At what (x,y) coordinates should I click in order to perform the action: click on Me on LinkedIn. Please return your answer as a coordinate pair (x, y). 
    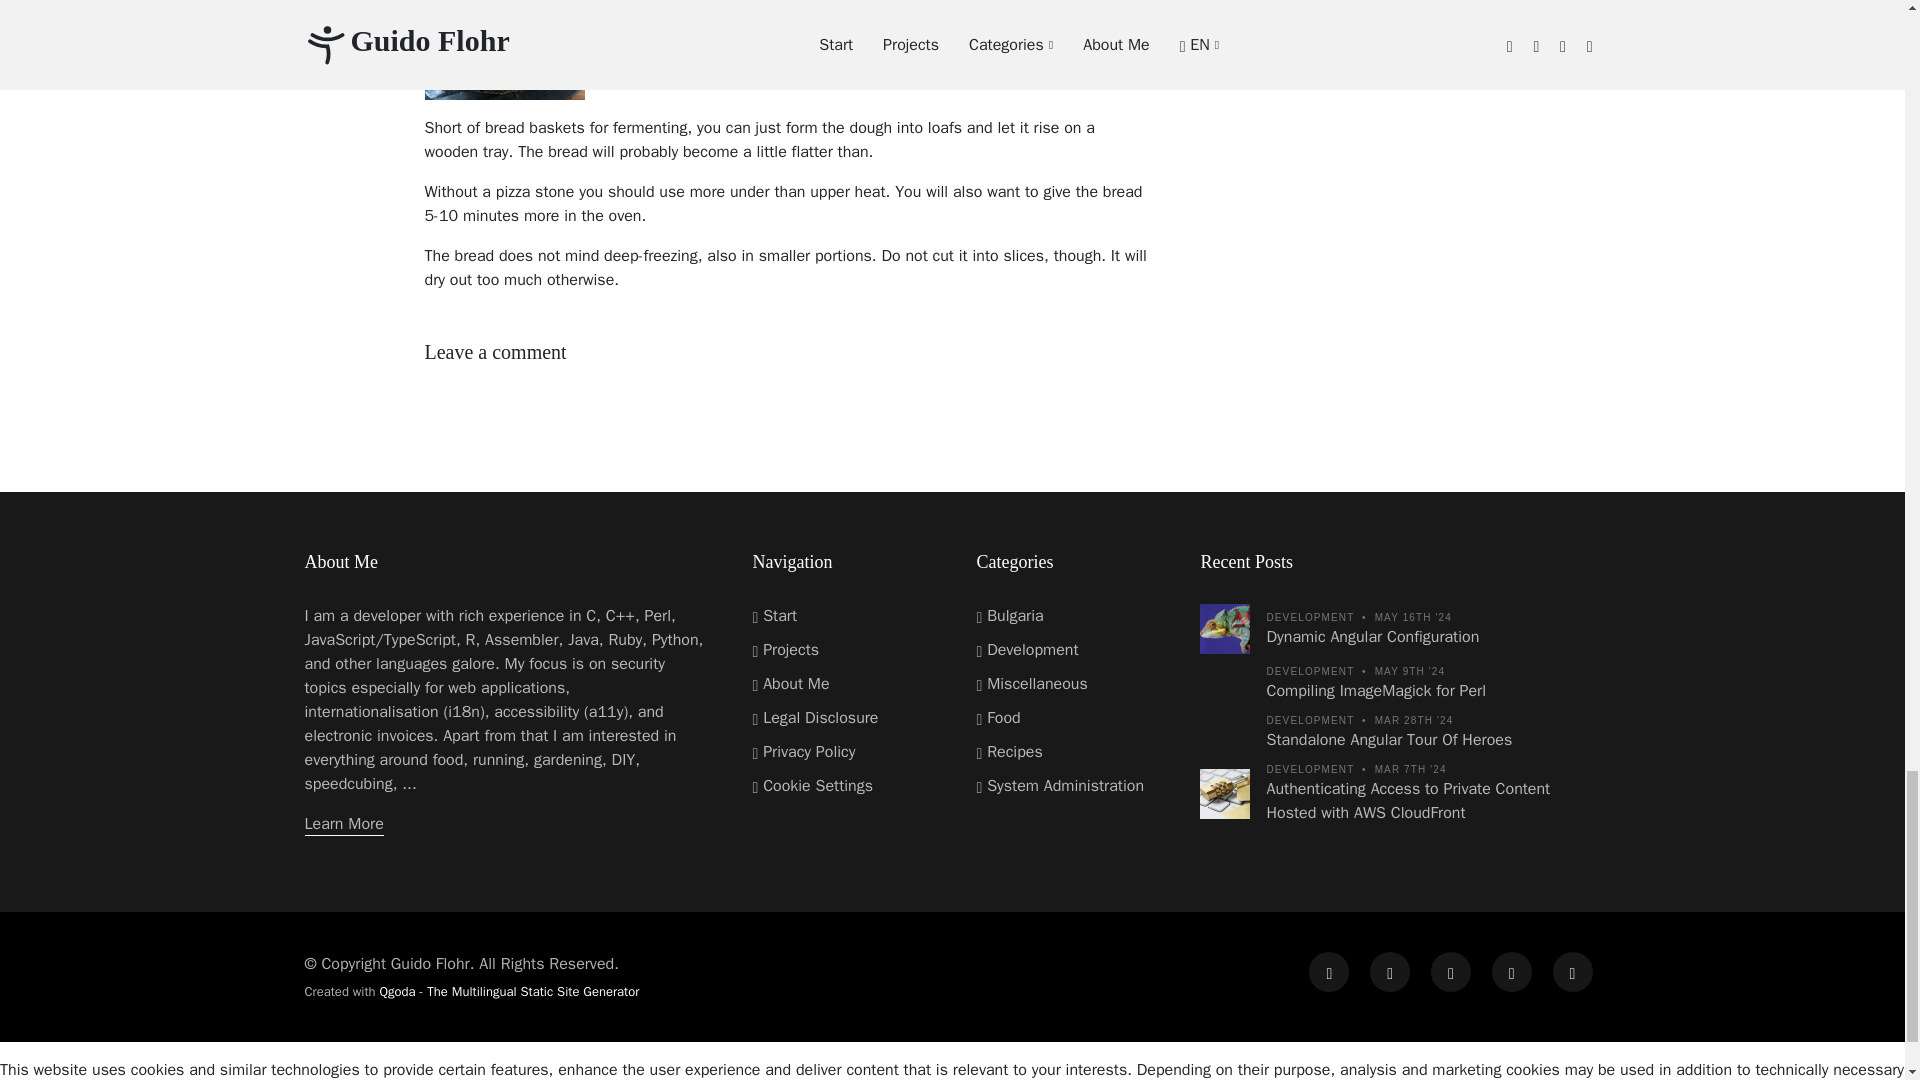
    Looking at the image, I should click on (1390, 972).